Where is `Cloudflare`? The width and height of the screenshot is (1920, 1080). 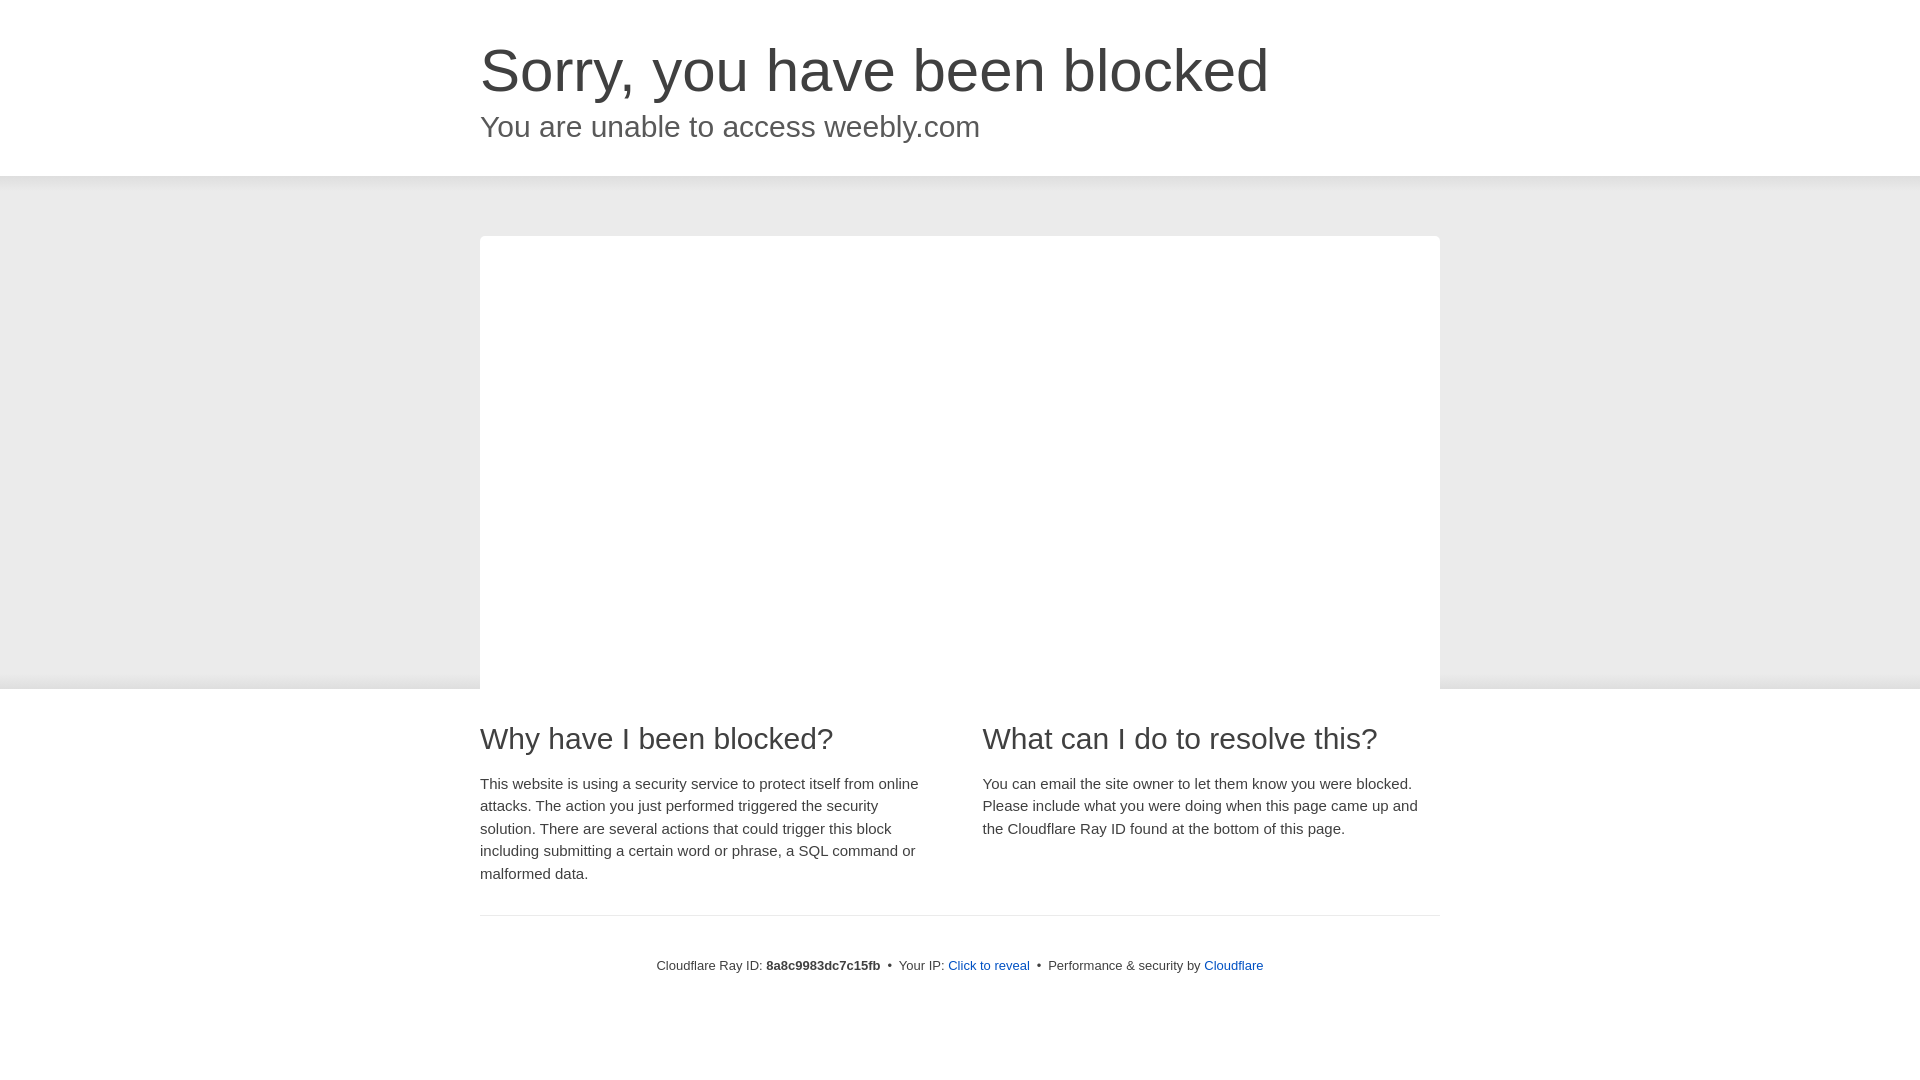 Cloudflare is located at coordinates (1233, 965).